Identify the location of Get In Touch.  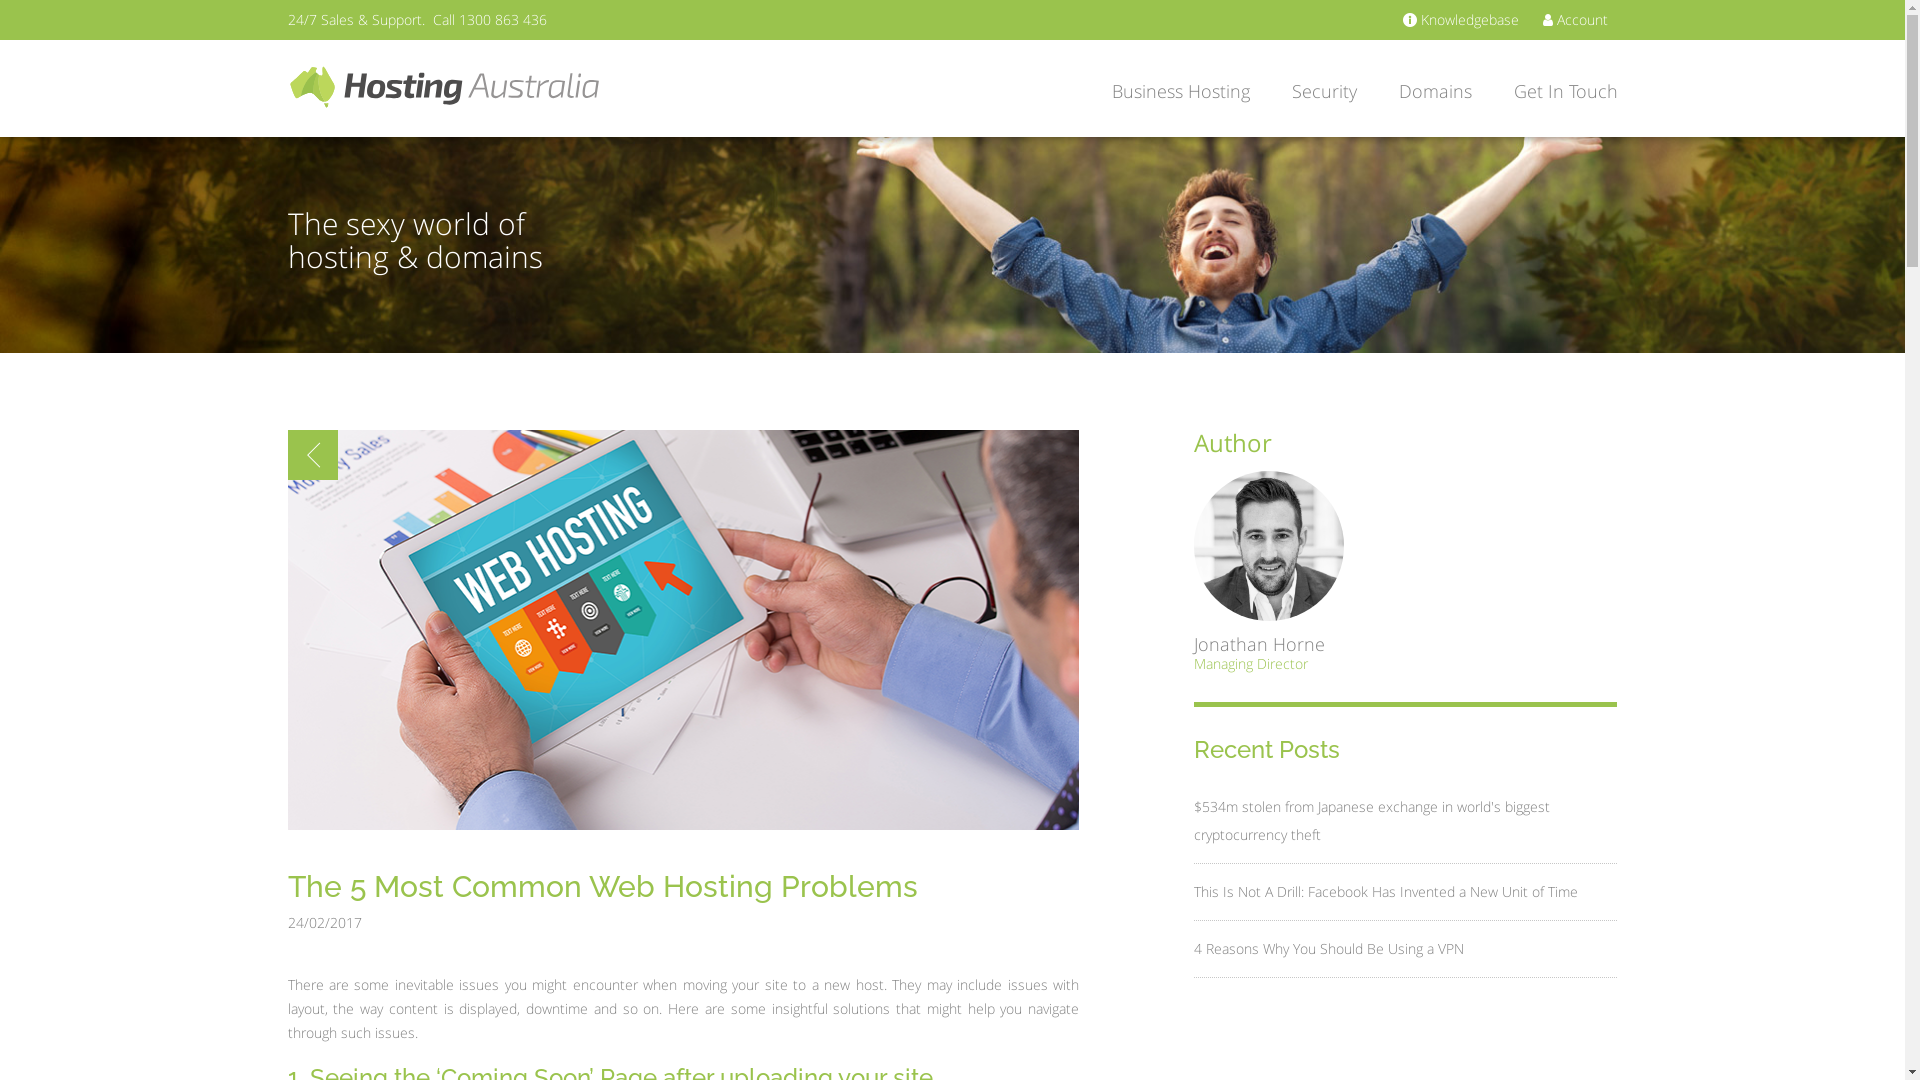
(1552, 88).